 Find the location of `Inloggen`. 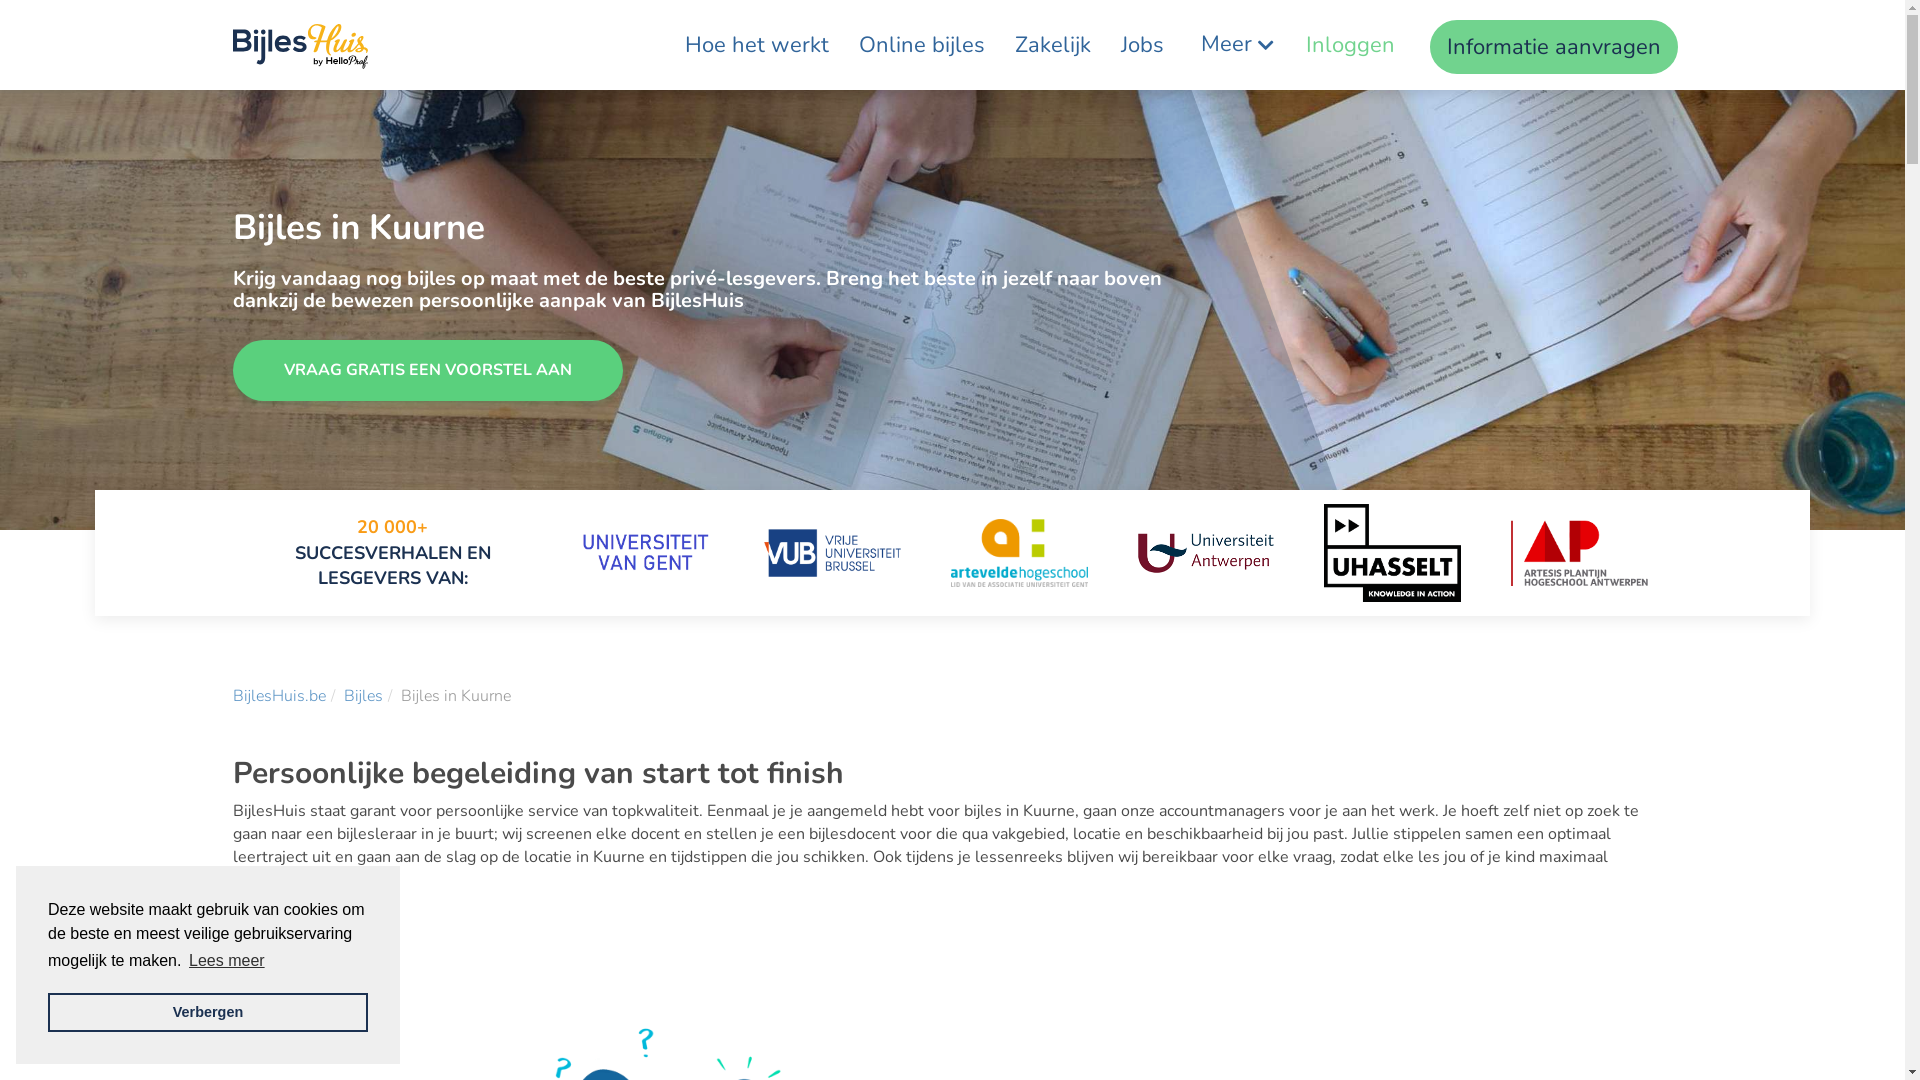

Inloggen is located at coordinates (1350, 45).